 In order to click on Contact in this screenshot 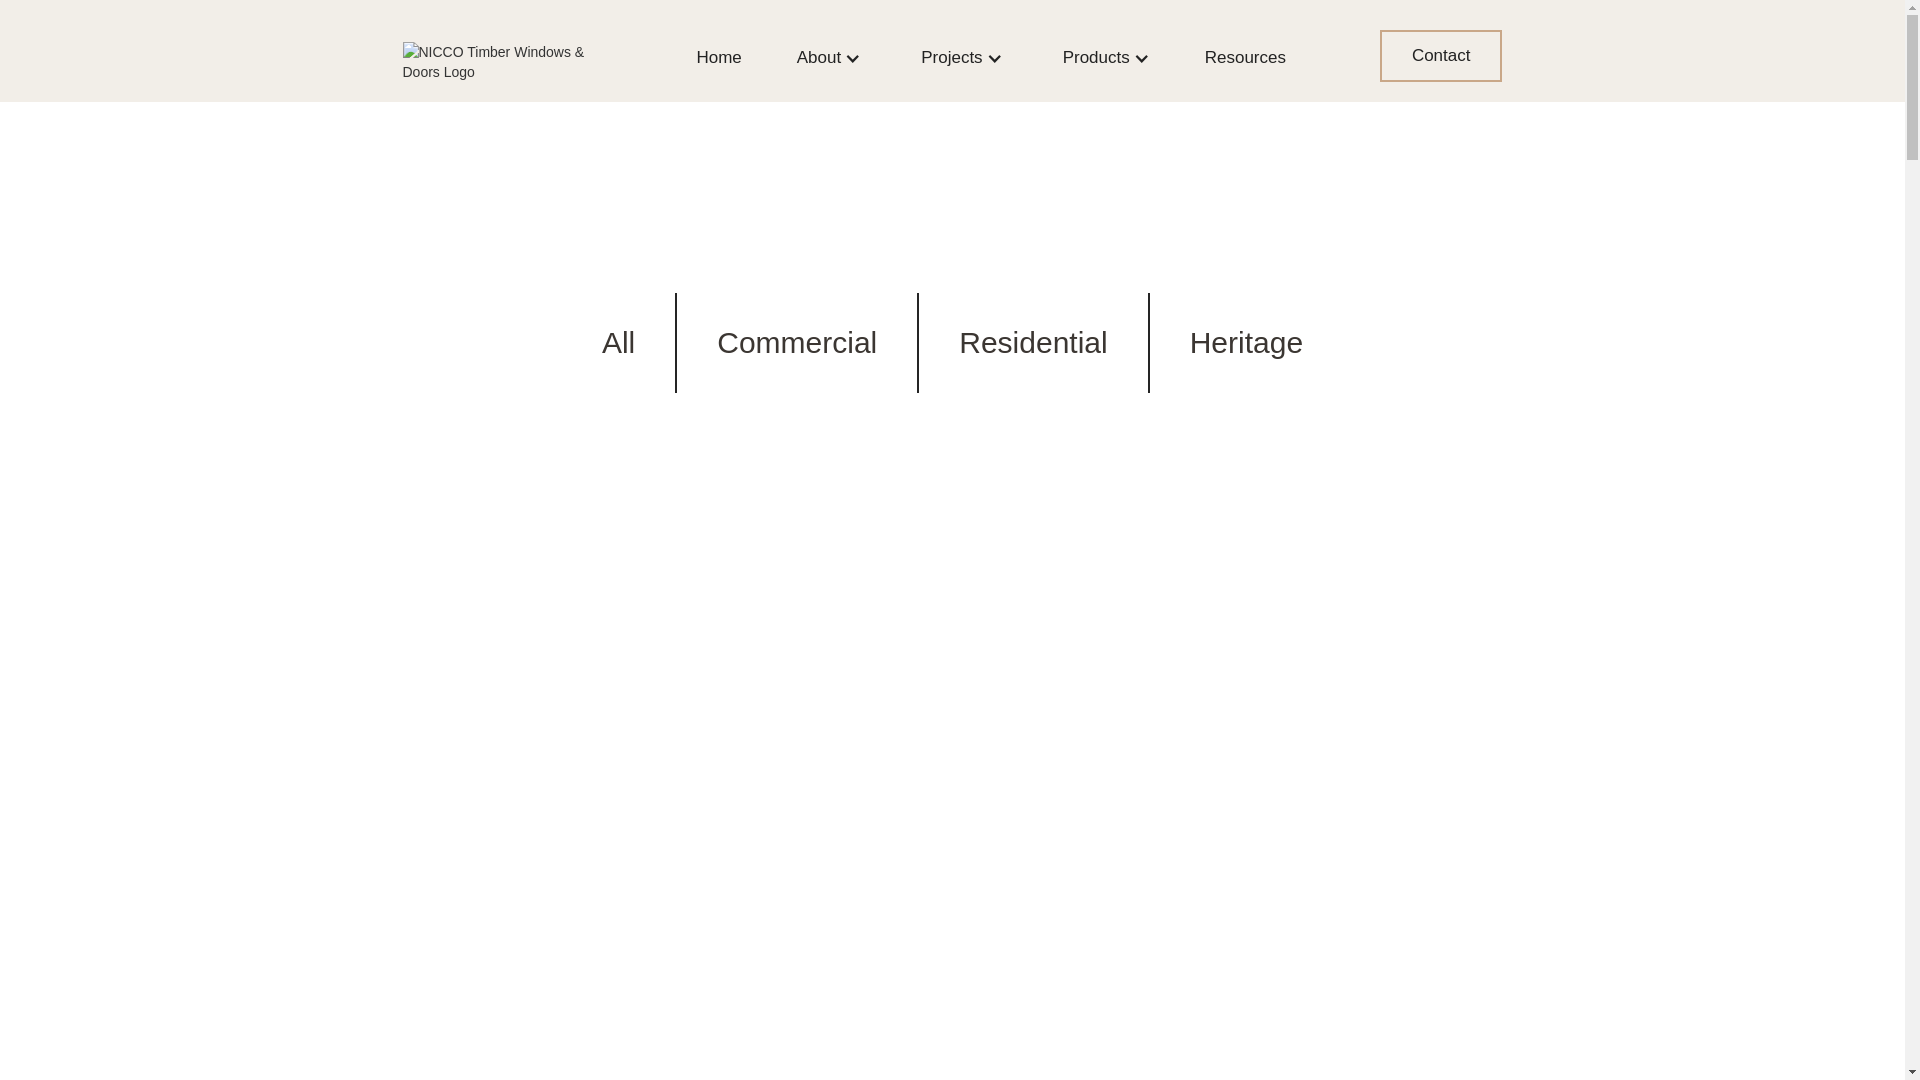, I will do `click(1442, 56)`.